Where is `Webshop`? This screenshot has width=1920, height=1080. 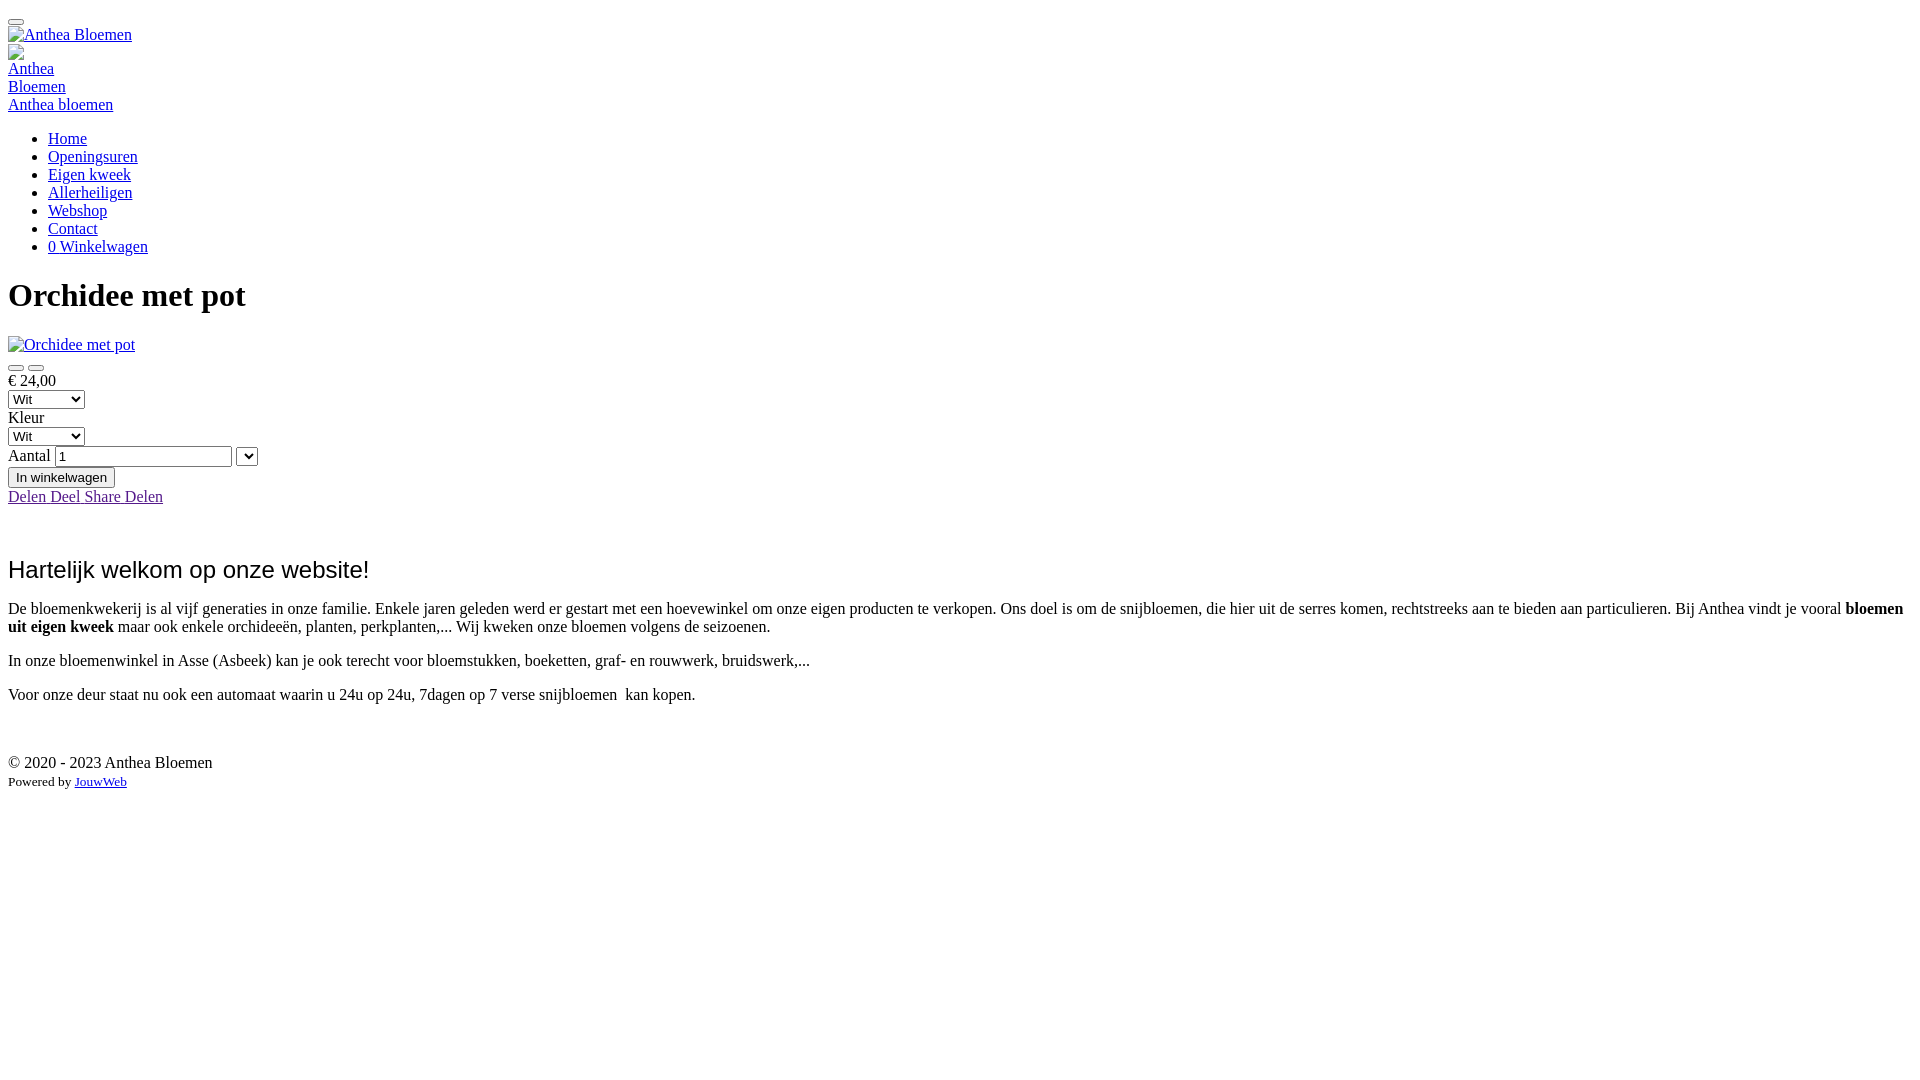 Webshop is located at coordinates (78, 210).